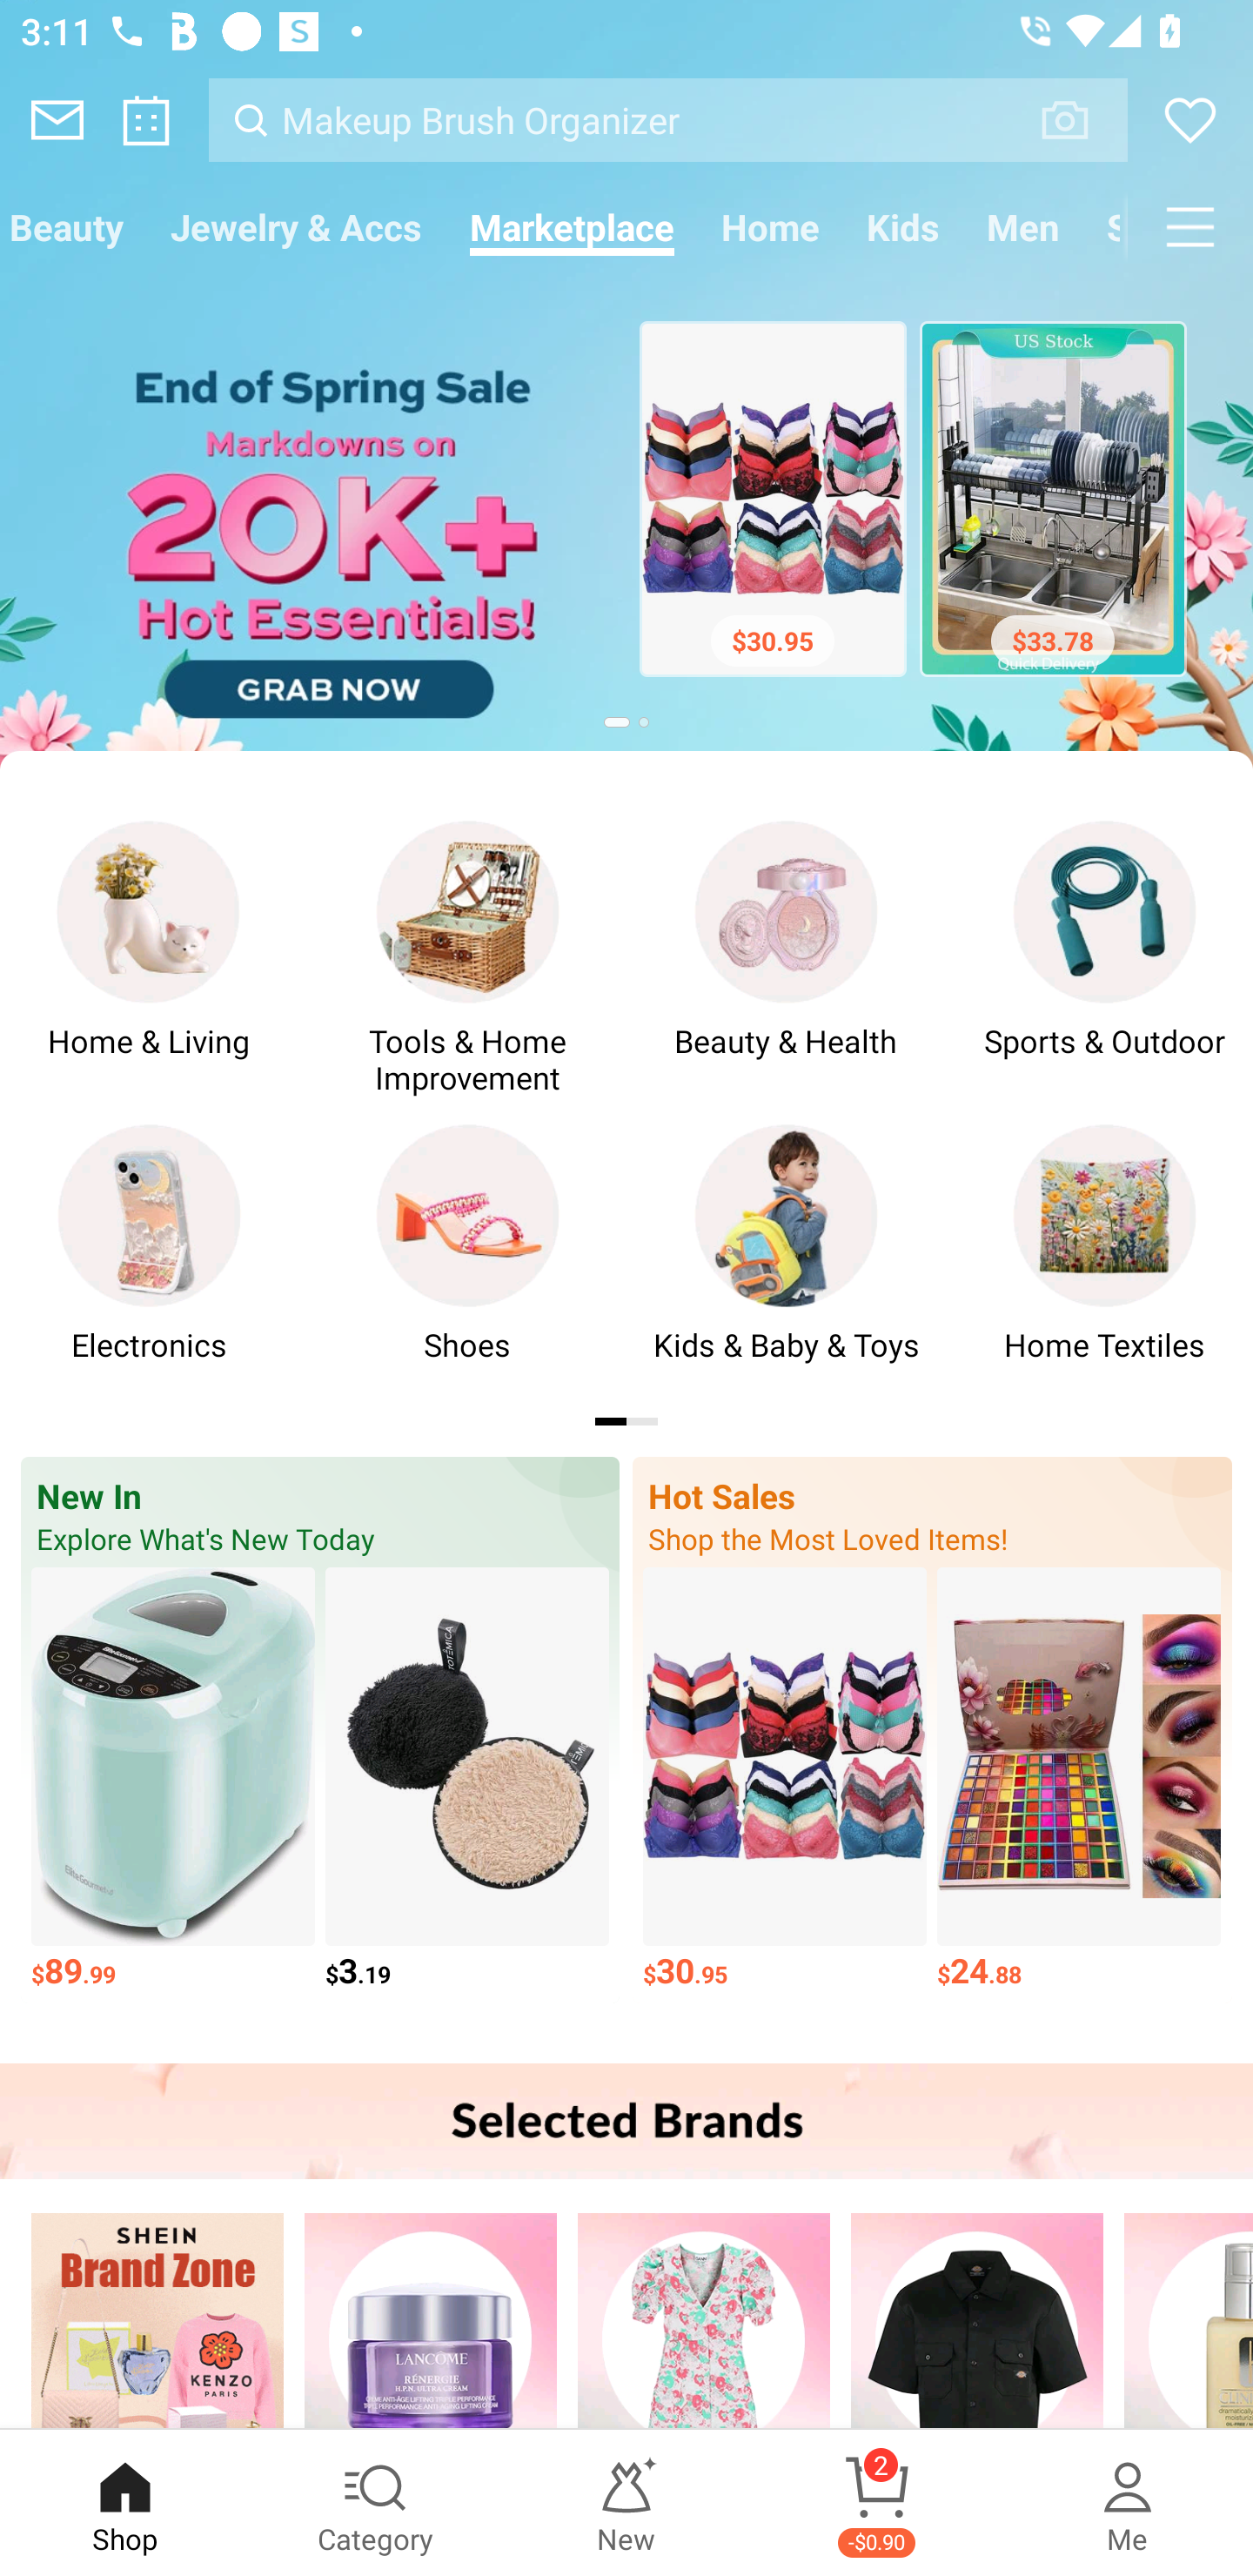 The image size is (1253, 2576). What do you see at coordinates (771, 226) in the screenshot?
I see `Home` at bounding box center [771, 226].